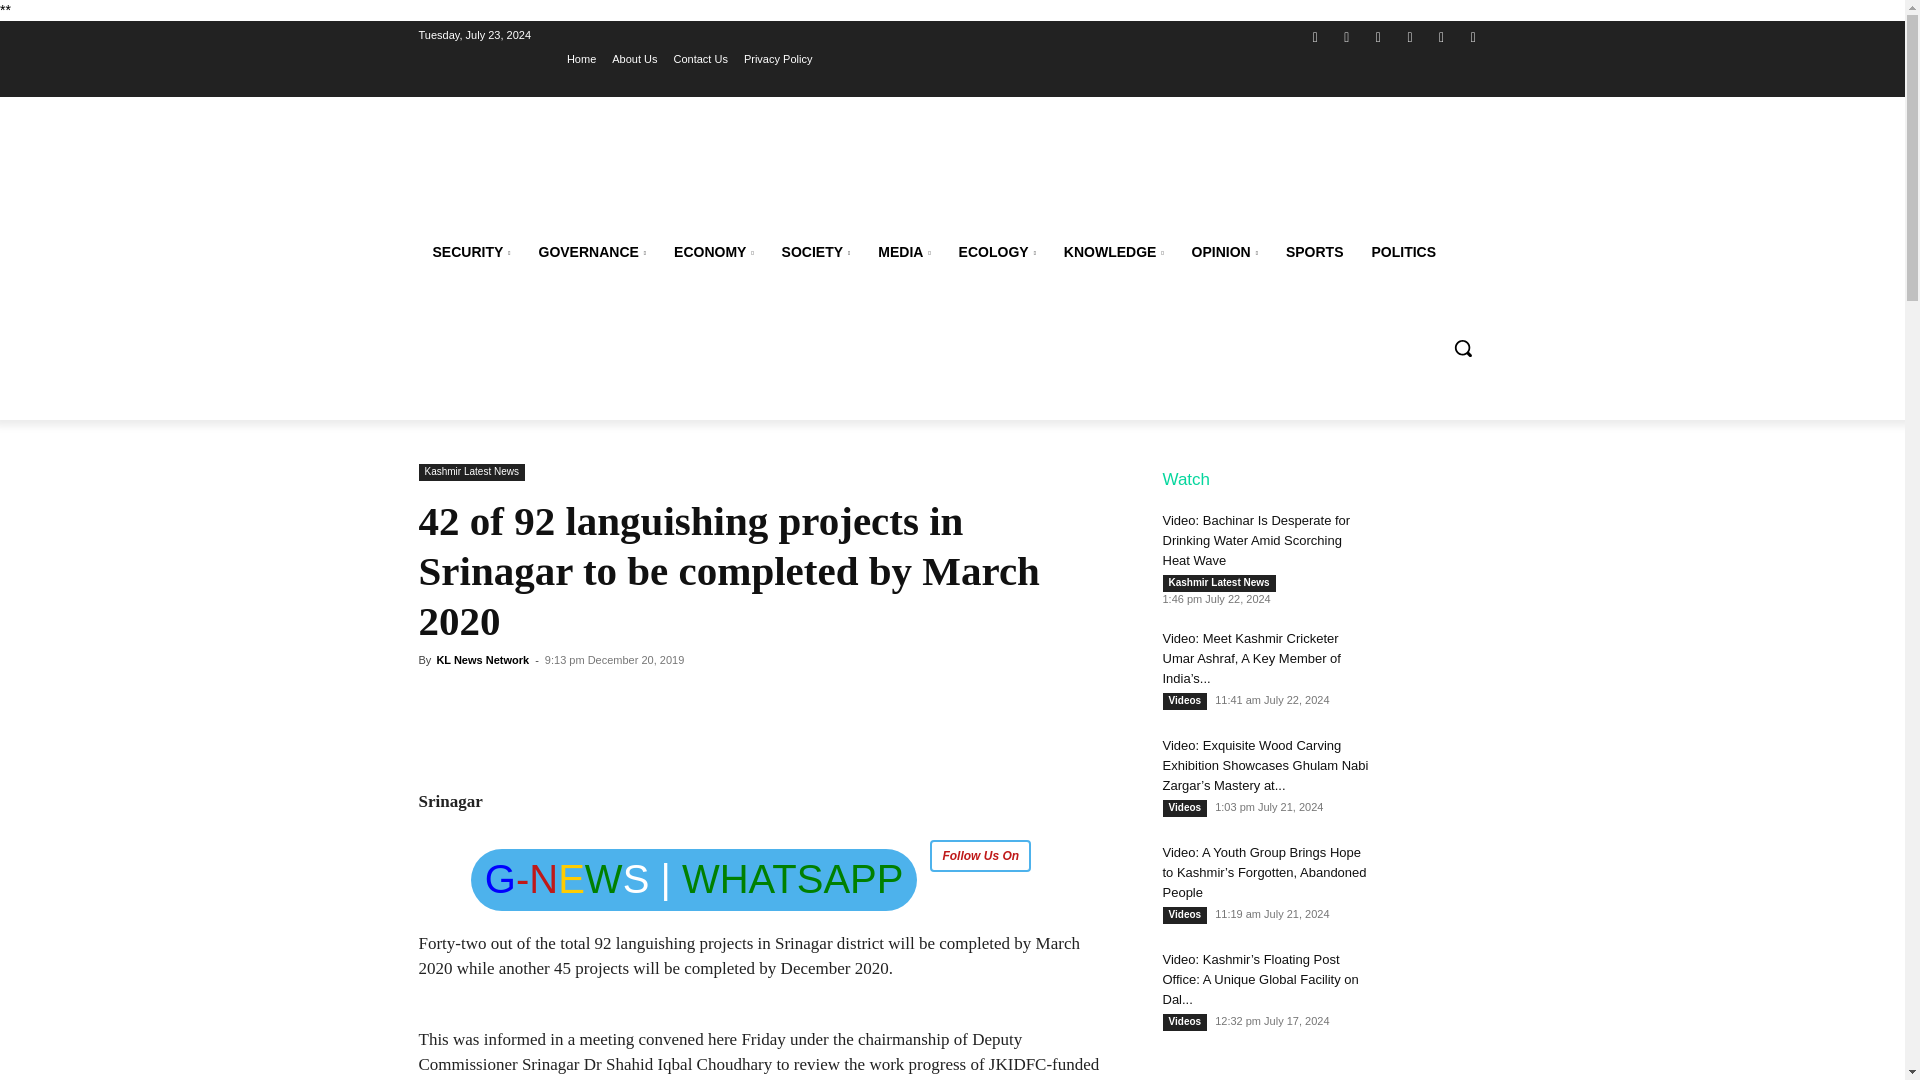 Image resolution: width=1920 pixels, height=1080 pixels. What do you see at coordinates (1348, 36) in the screenshot?
I see `Instagram` at bounding box center [1348, 36].